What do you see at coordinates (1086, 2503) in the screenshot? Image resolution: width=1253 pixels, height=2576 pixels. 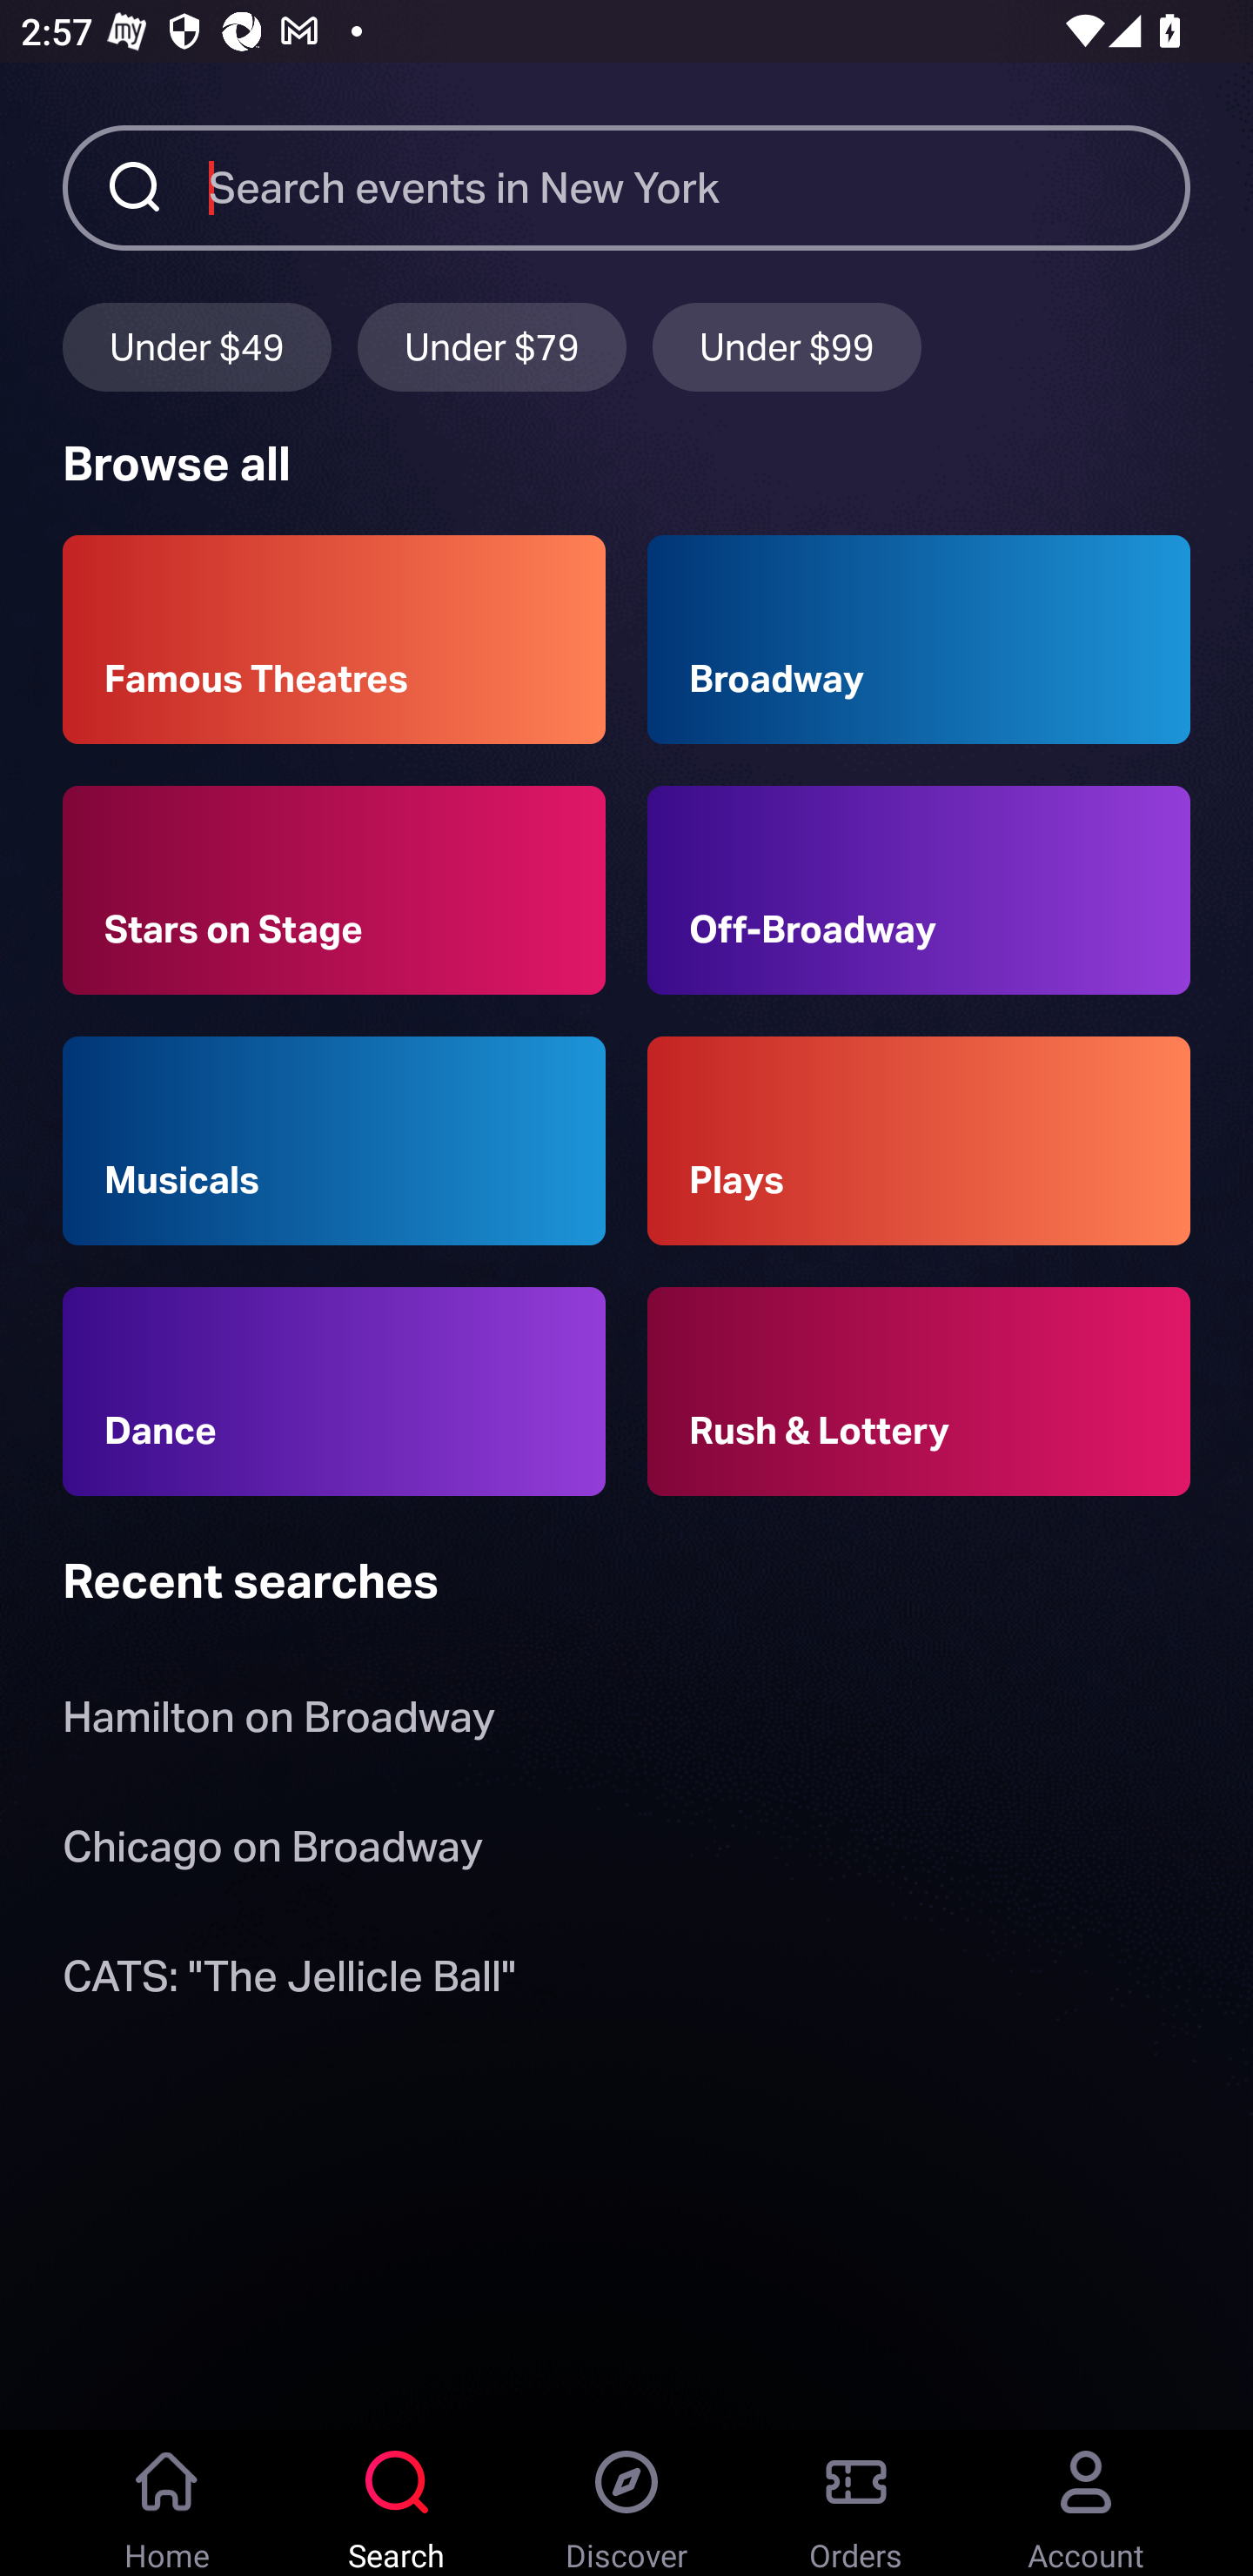 I see `Account` at bounding box center [1086, 2503].